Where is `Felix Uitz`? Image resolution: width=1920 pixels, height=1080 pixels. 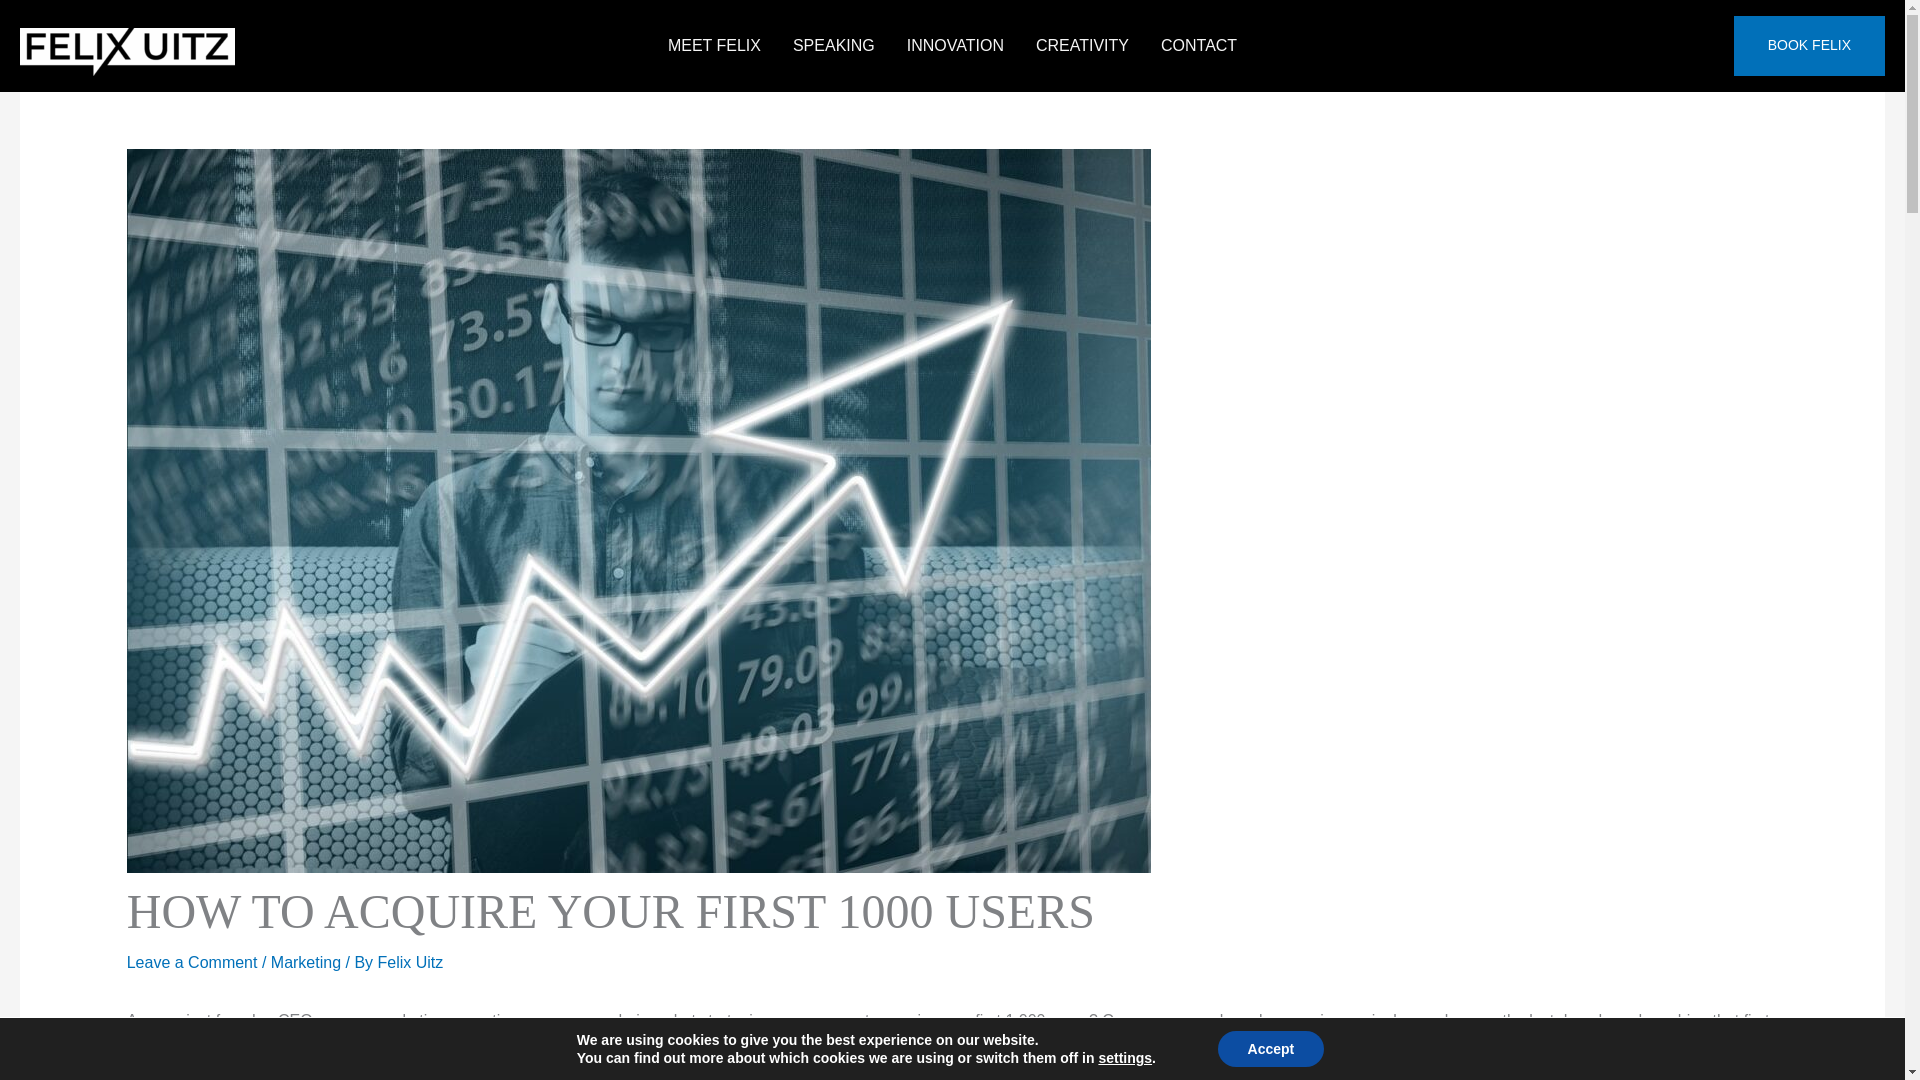 Felix Uitz is located at coordinates (410, 962).